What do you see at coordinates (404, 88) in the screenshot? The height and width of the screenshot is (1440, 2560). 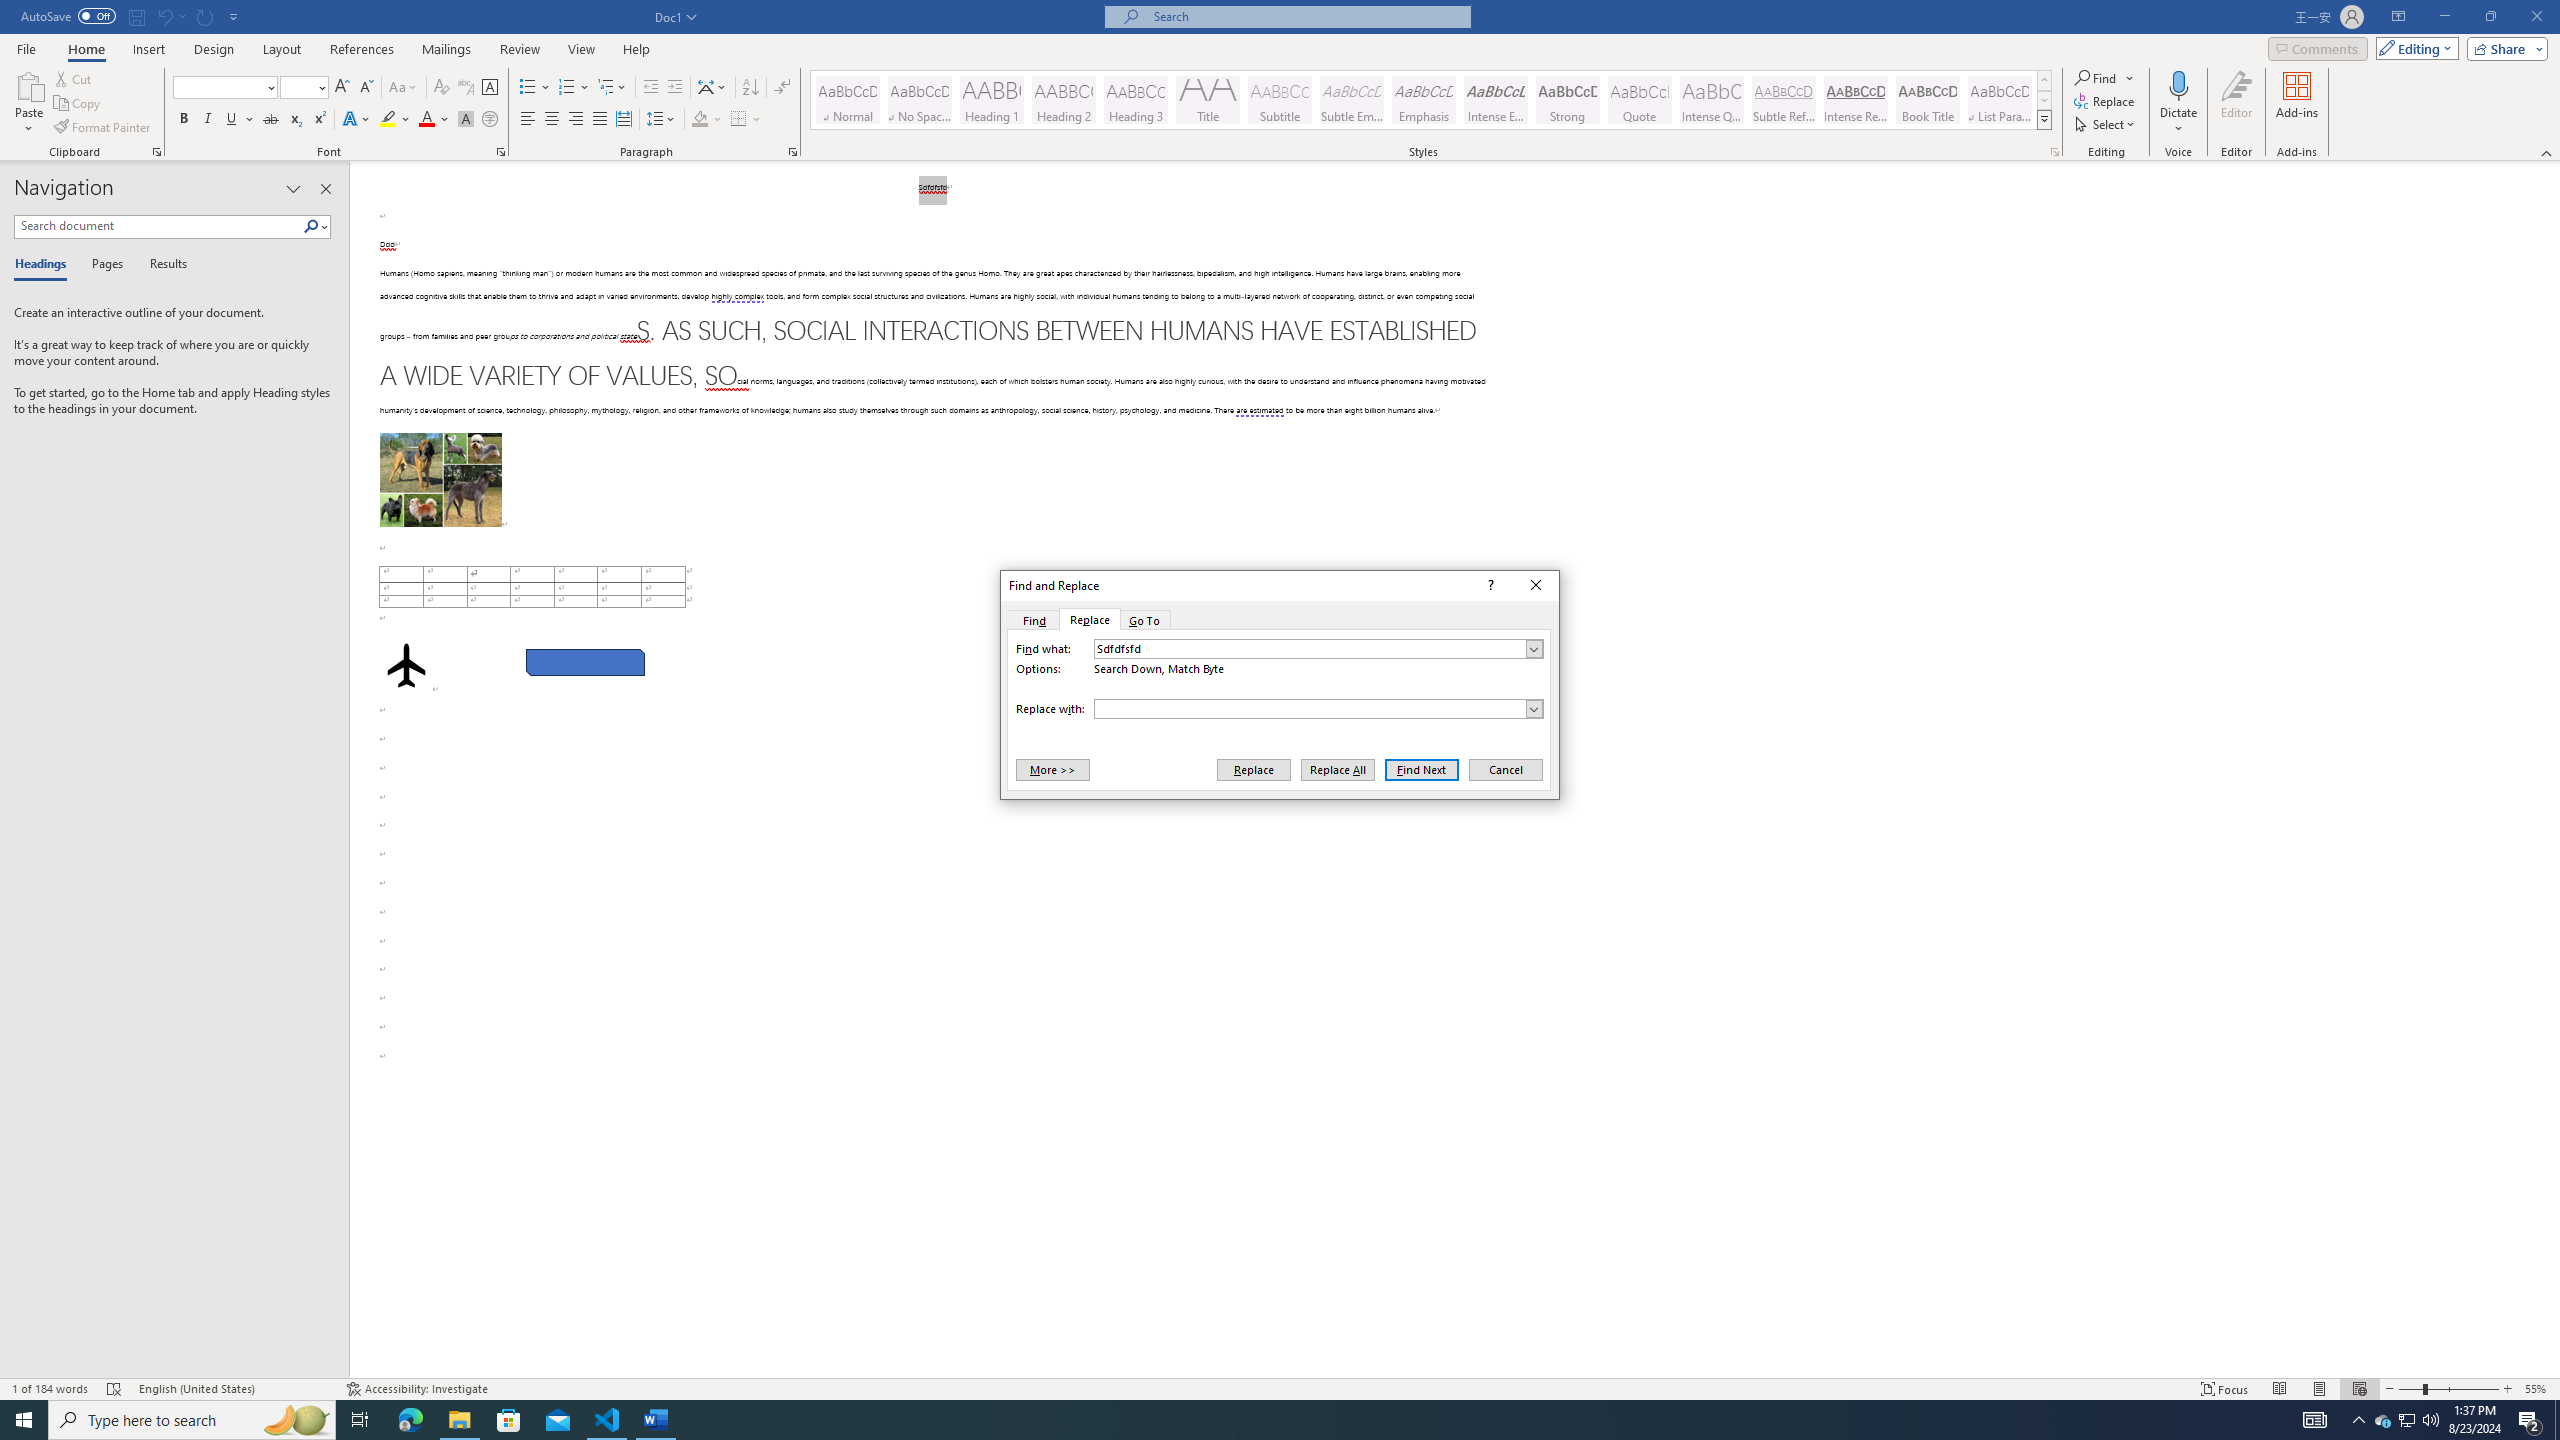 I see `Change Case` at bounding box center [404, 88].